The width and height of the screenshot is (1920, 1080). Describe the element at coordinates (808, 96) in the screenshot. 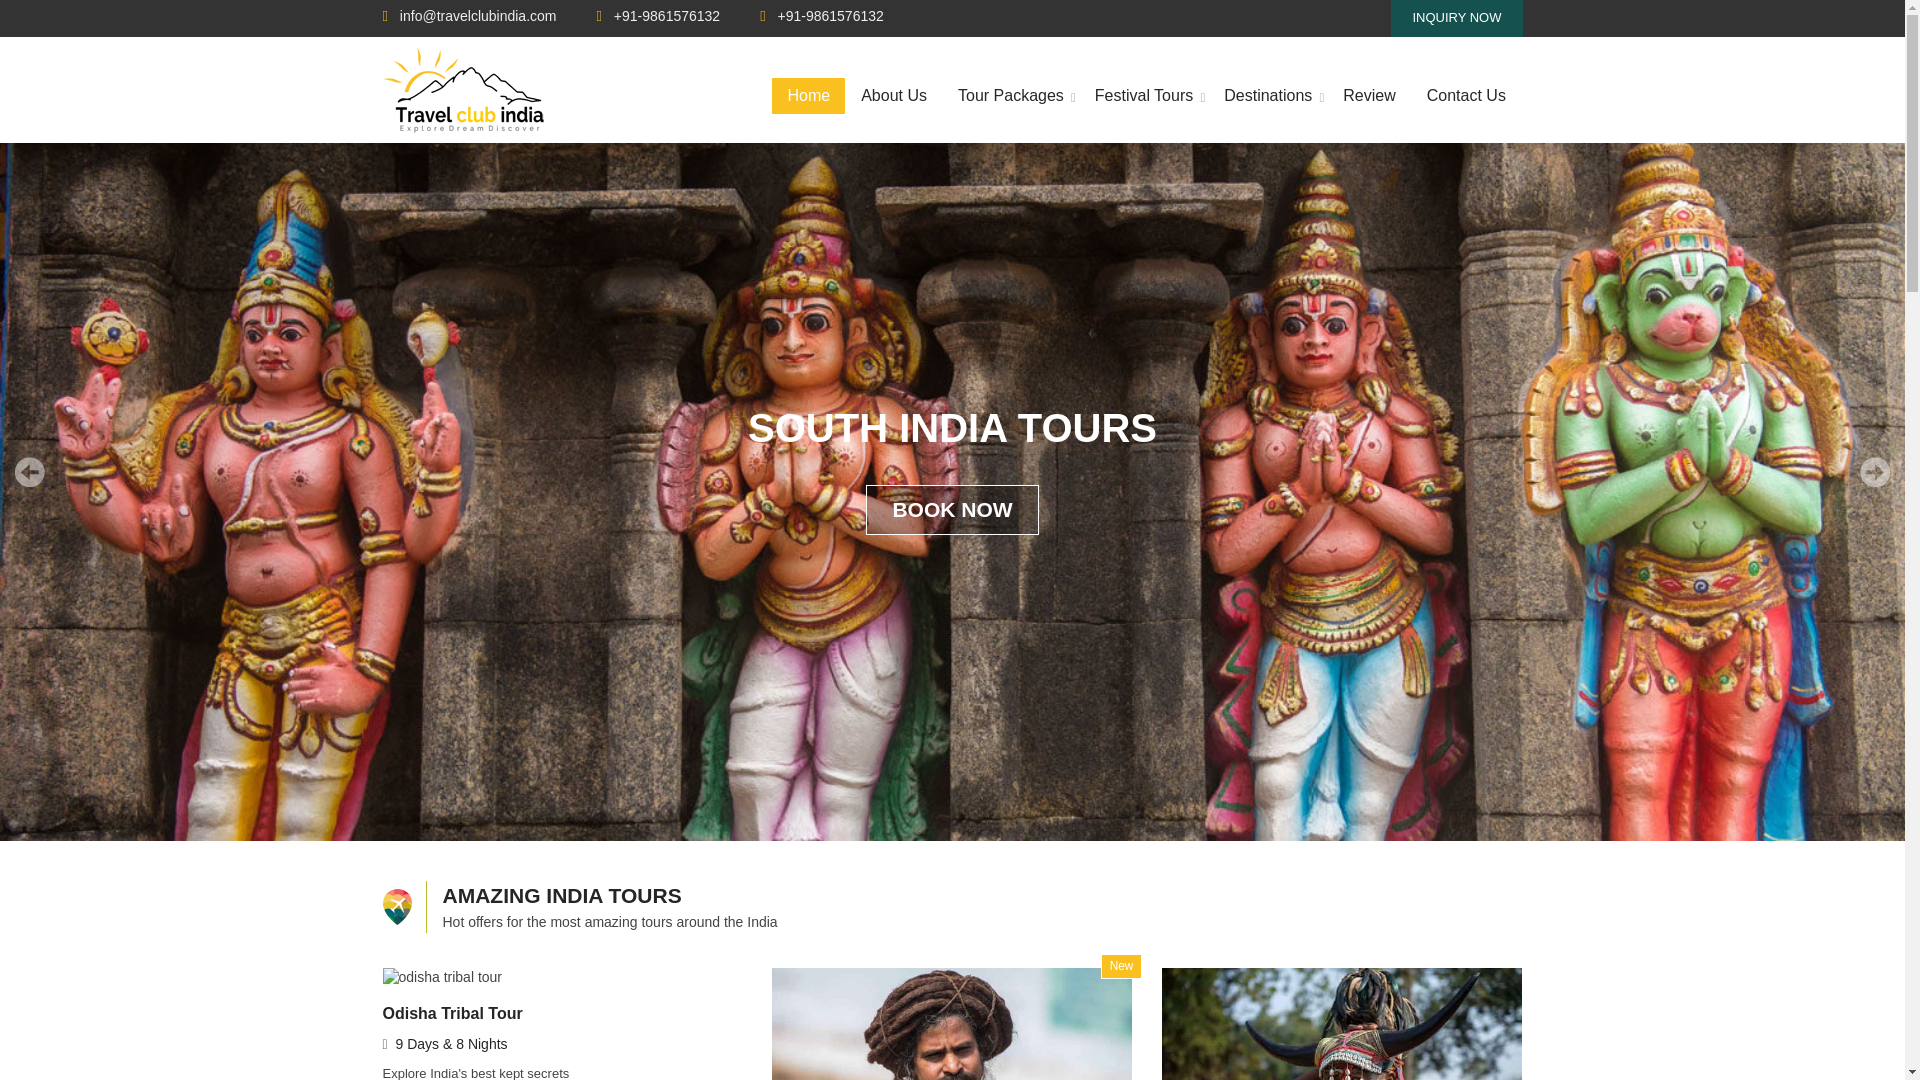

I see `Home` at that location.